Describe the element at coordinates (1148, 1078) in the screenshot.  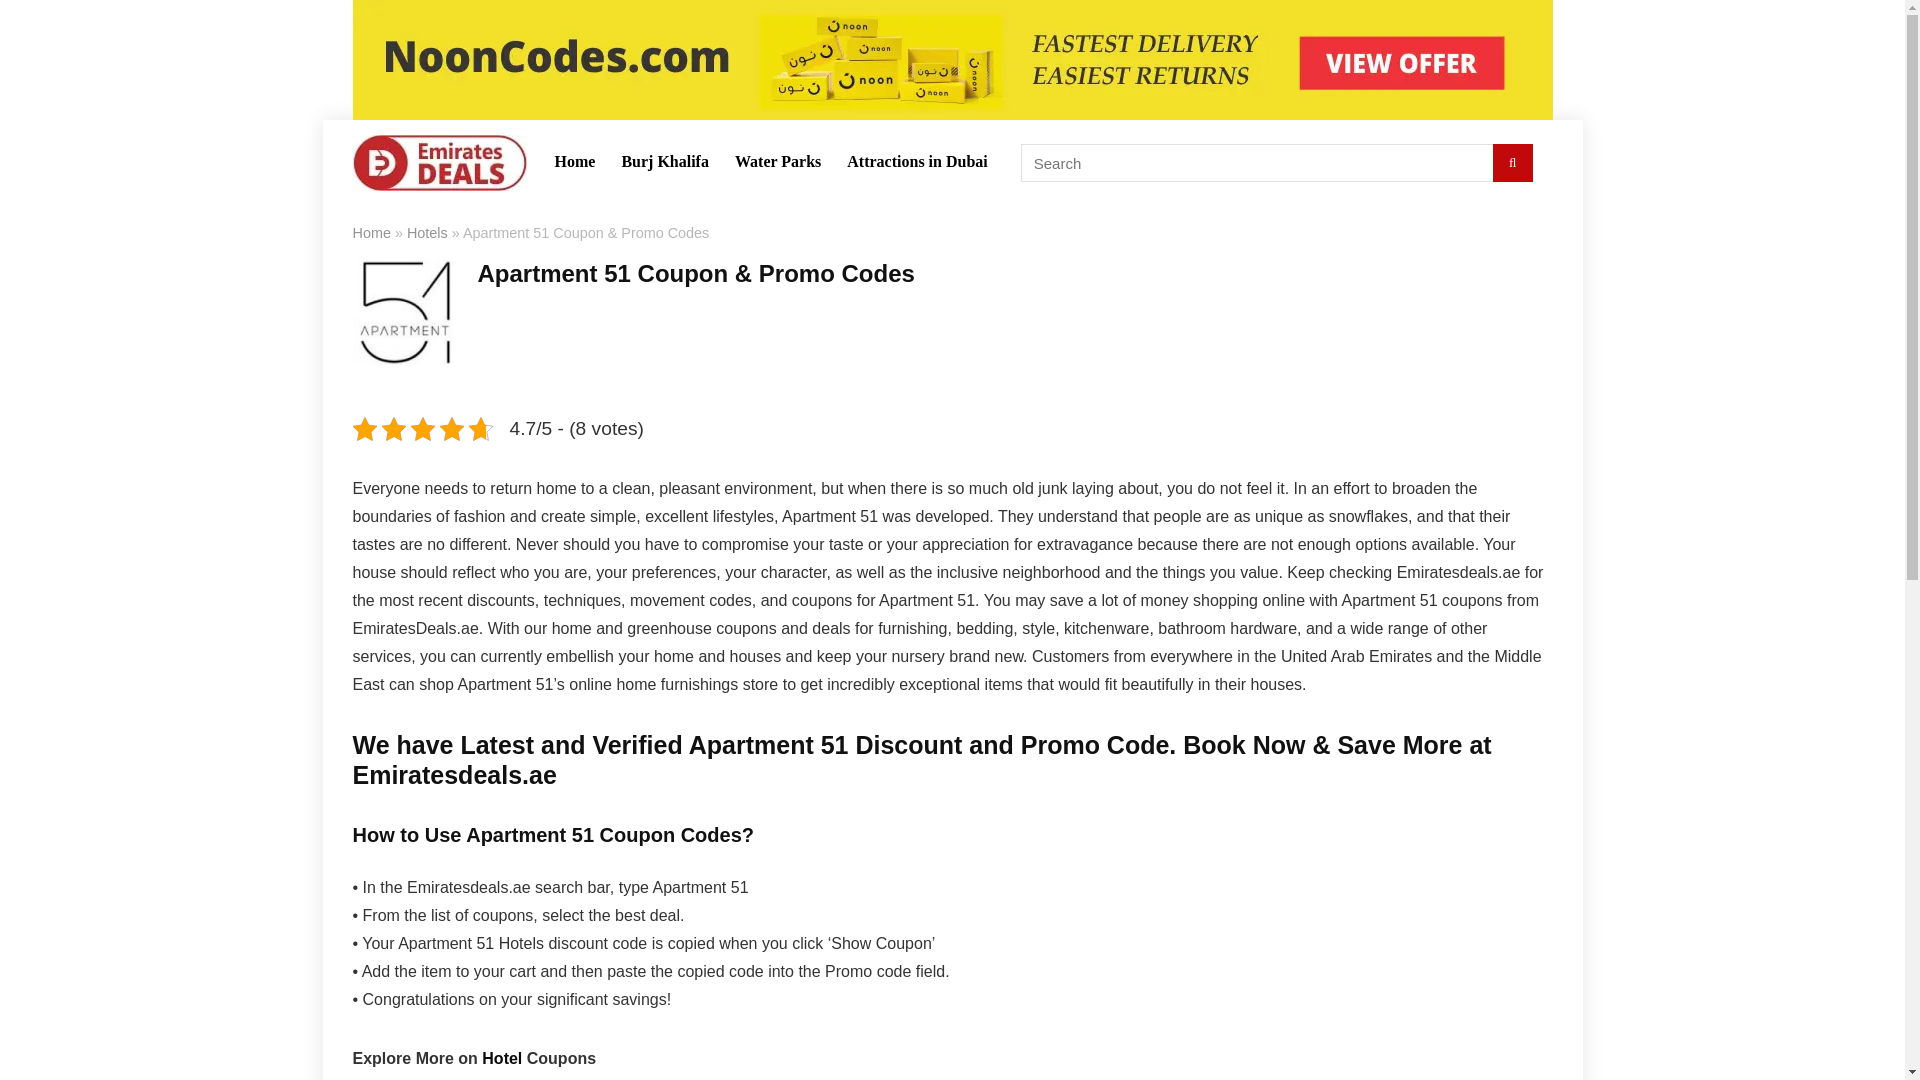
I see `Berjaya` at that location.